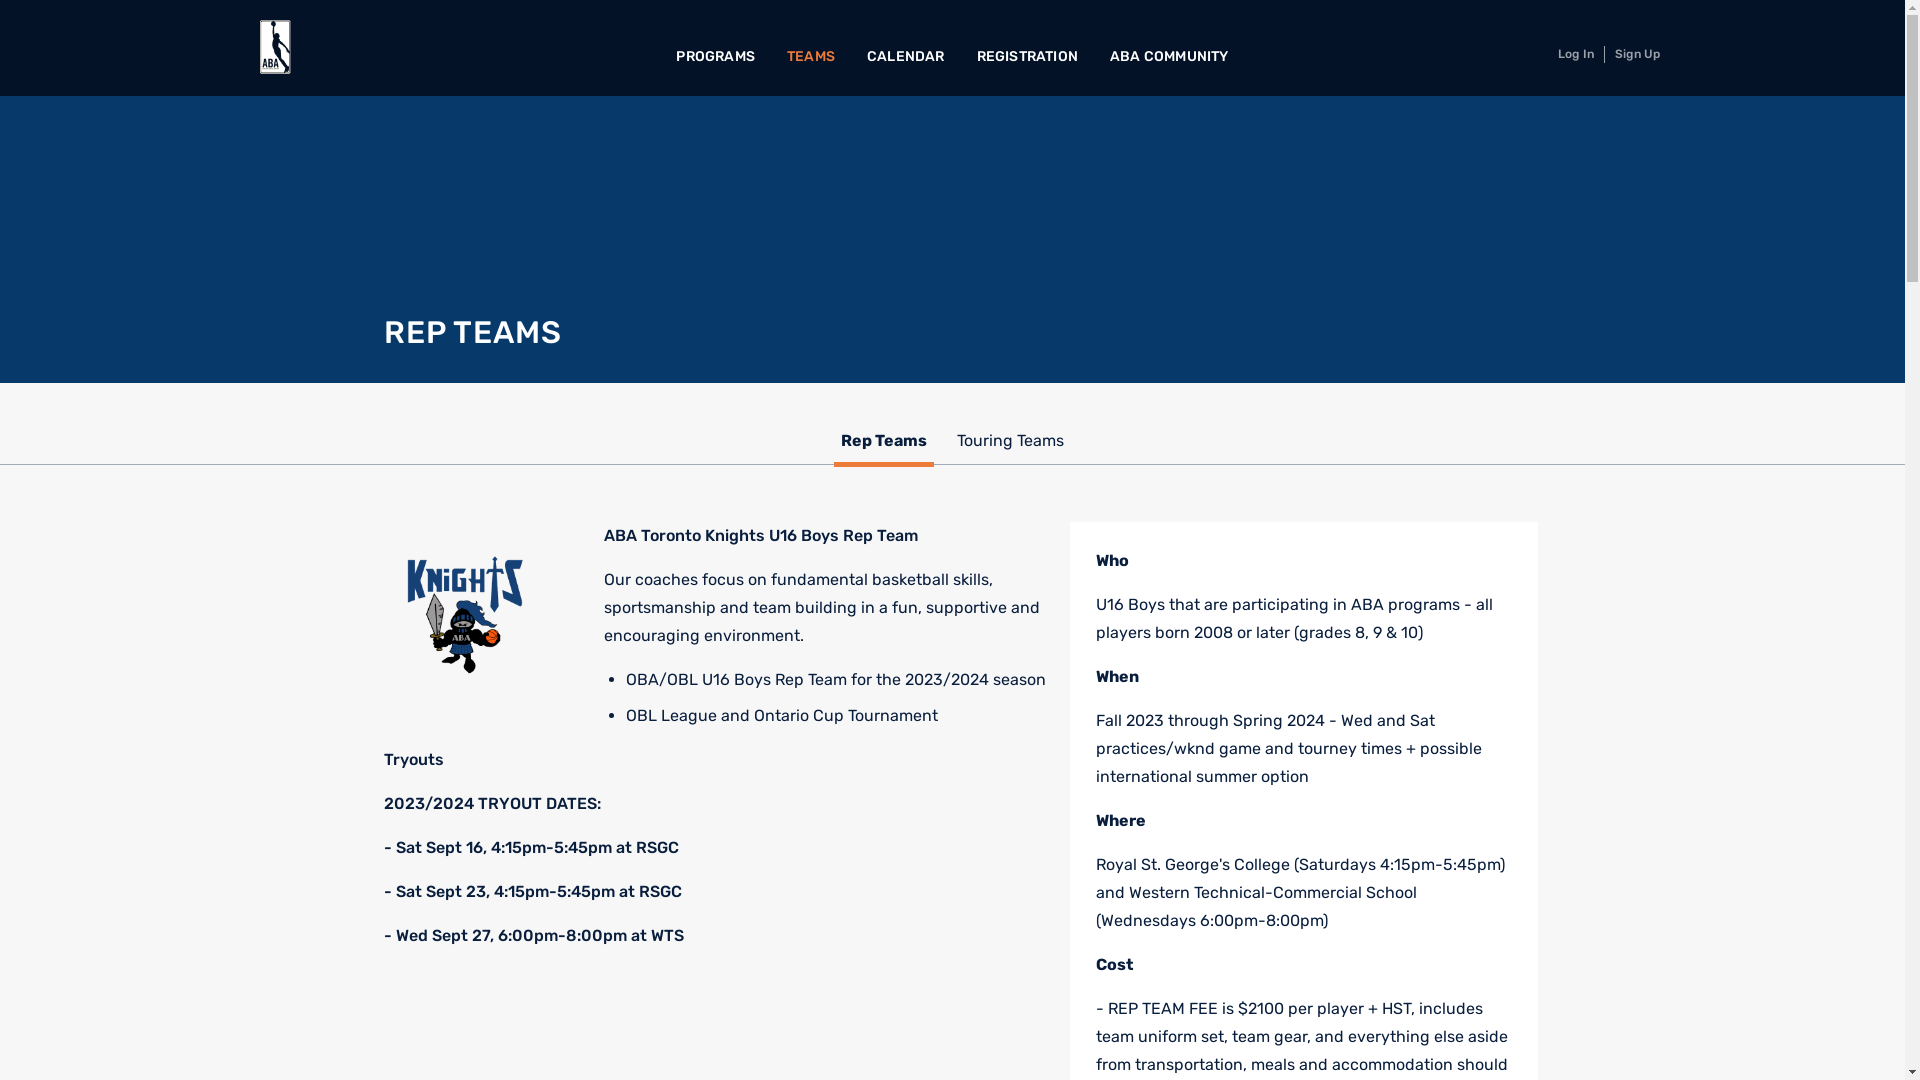 Image resolution: width=1920 pixels, height=1080 pixels. What do you see at coordinates (716, 57) in the screenshot?
I see `PROGRAMS` at bounding box center [716, 57].